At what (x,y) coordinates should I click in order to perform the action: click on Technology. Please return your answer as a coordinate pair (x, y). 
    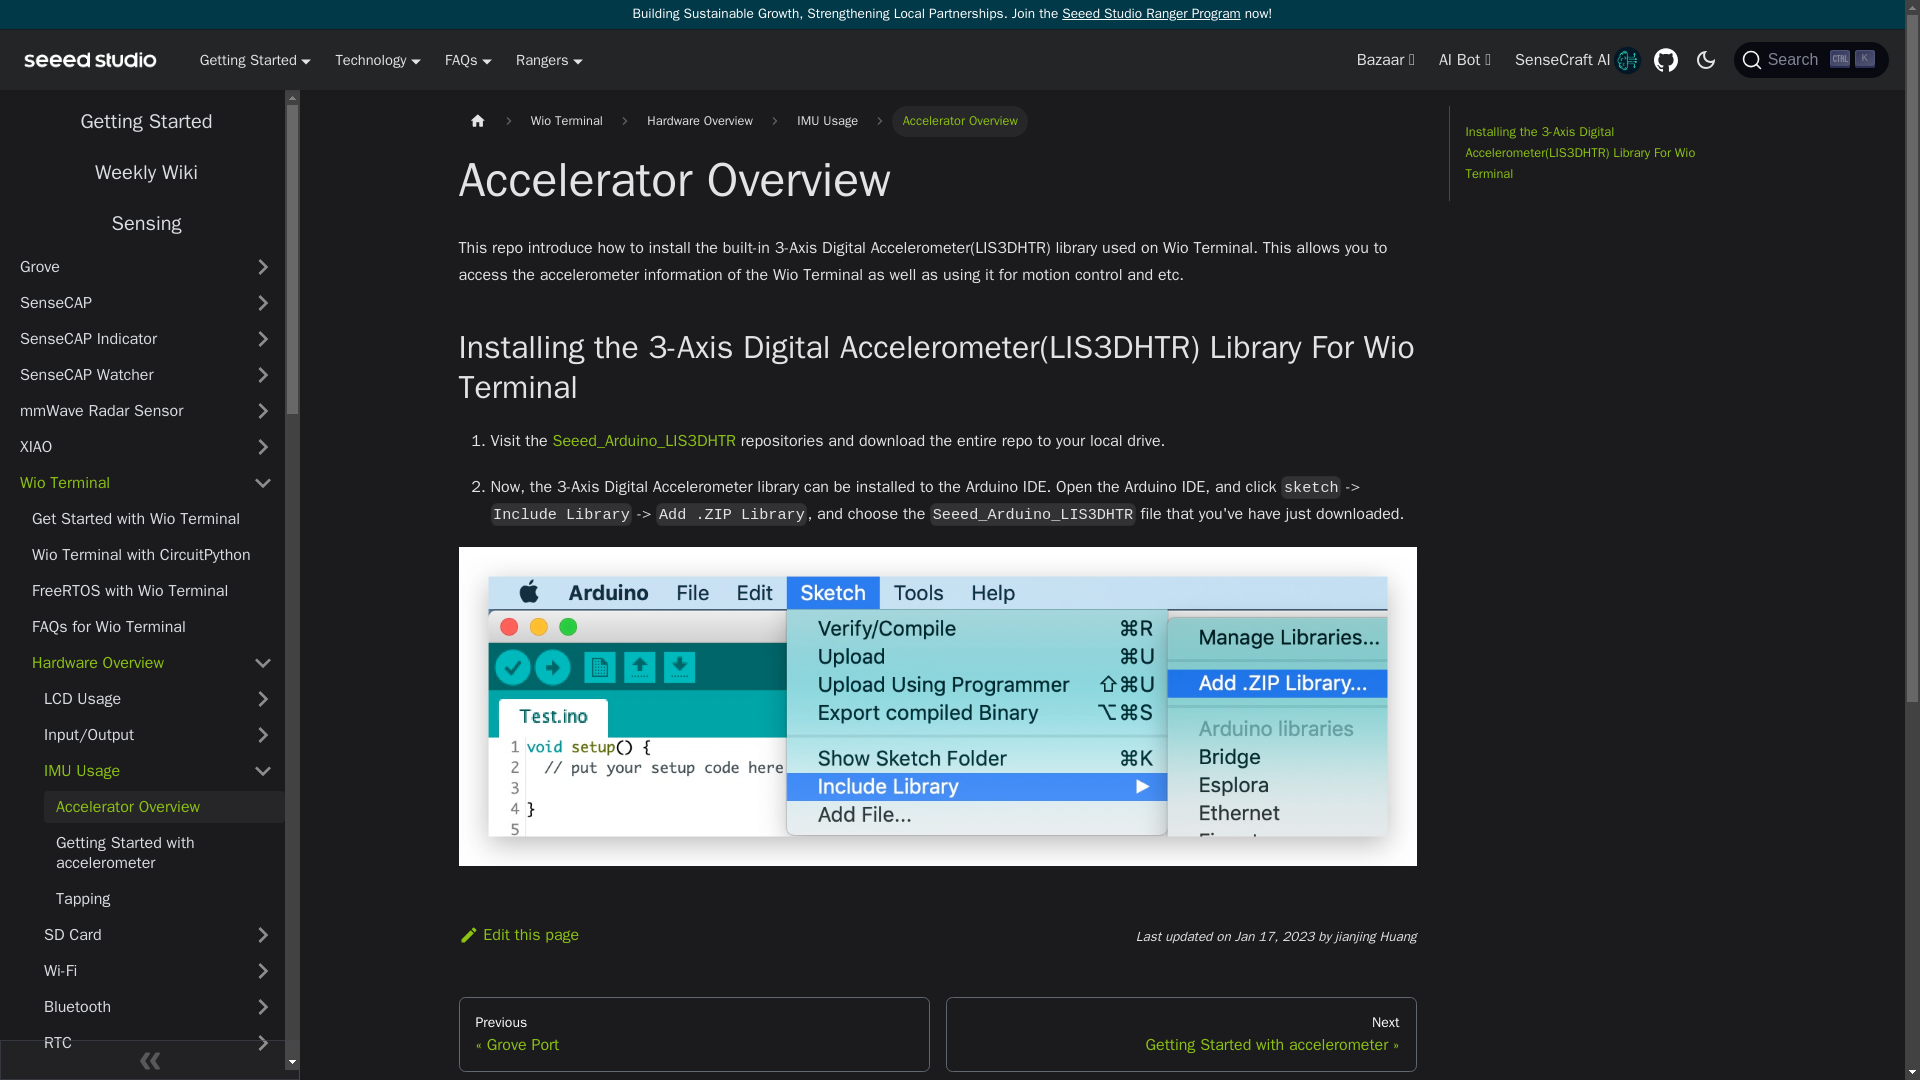
    Looking at the image, I should click on (468, 60).